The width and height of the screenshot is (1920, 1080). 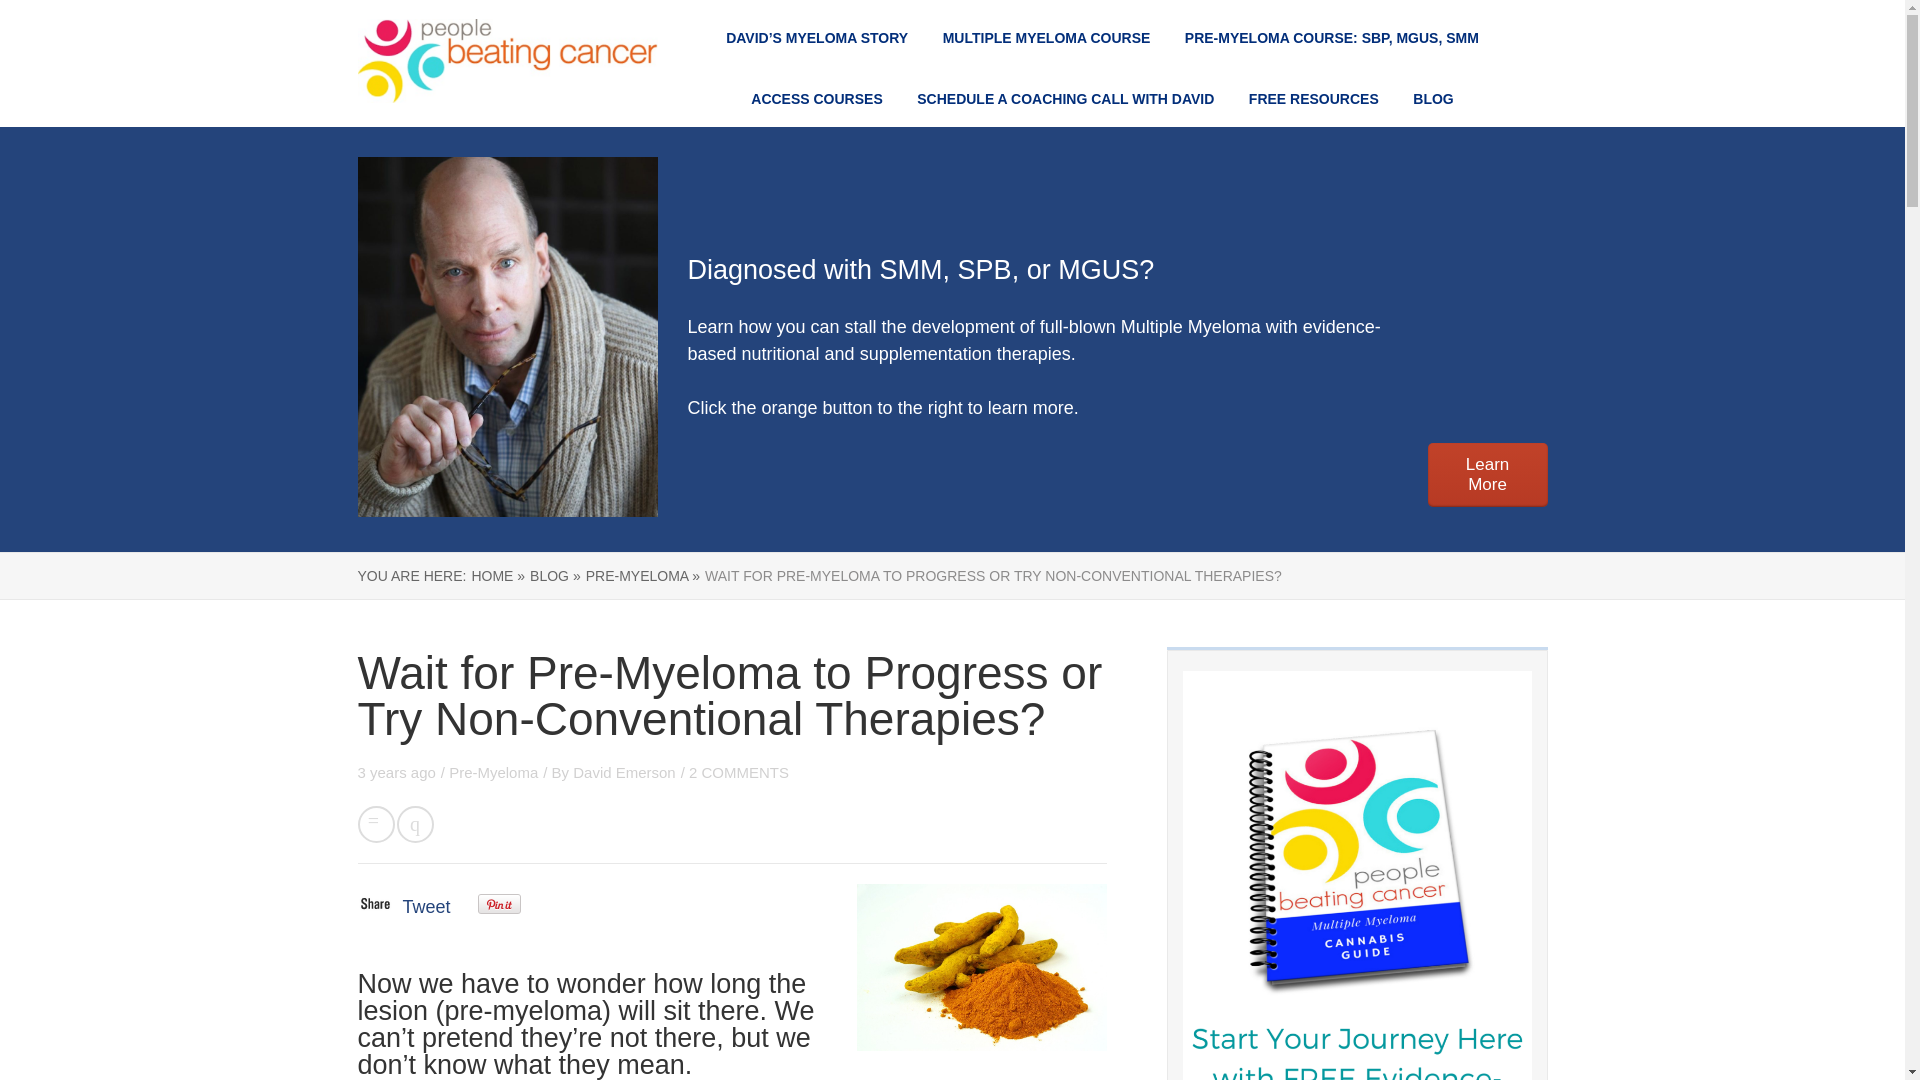 What do you see at coordinates (1314, 98) in the screenshot?
I see `FREE RESOURCES` at bounding box center [1314, 98].